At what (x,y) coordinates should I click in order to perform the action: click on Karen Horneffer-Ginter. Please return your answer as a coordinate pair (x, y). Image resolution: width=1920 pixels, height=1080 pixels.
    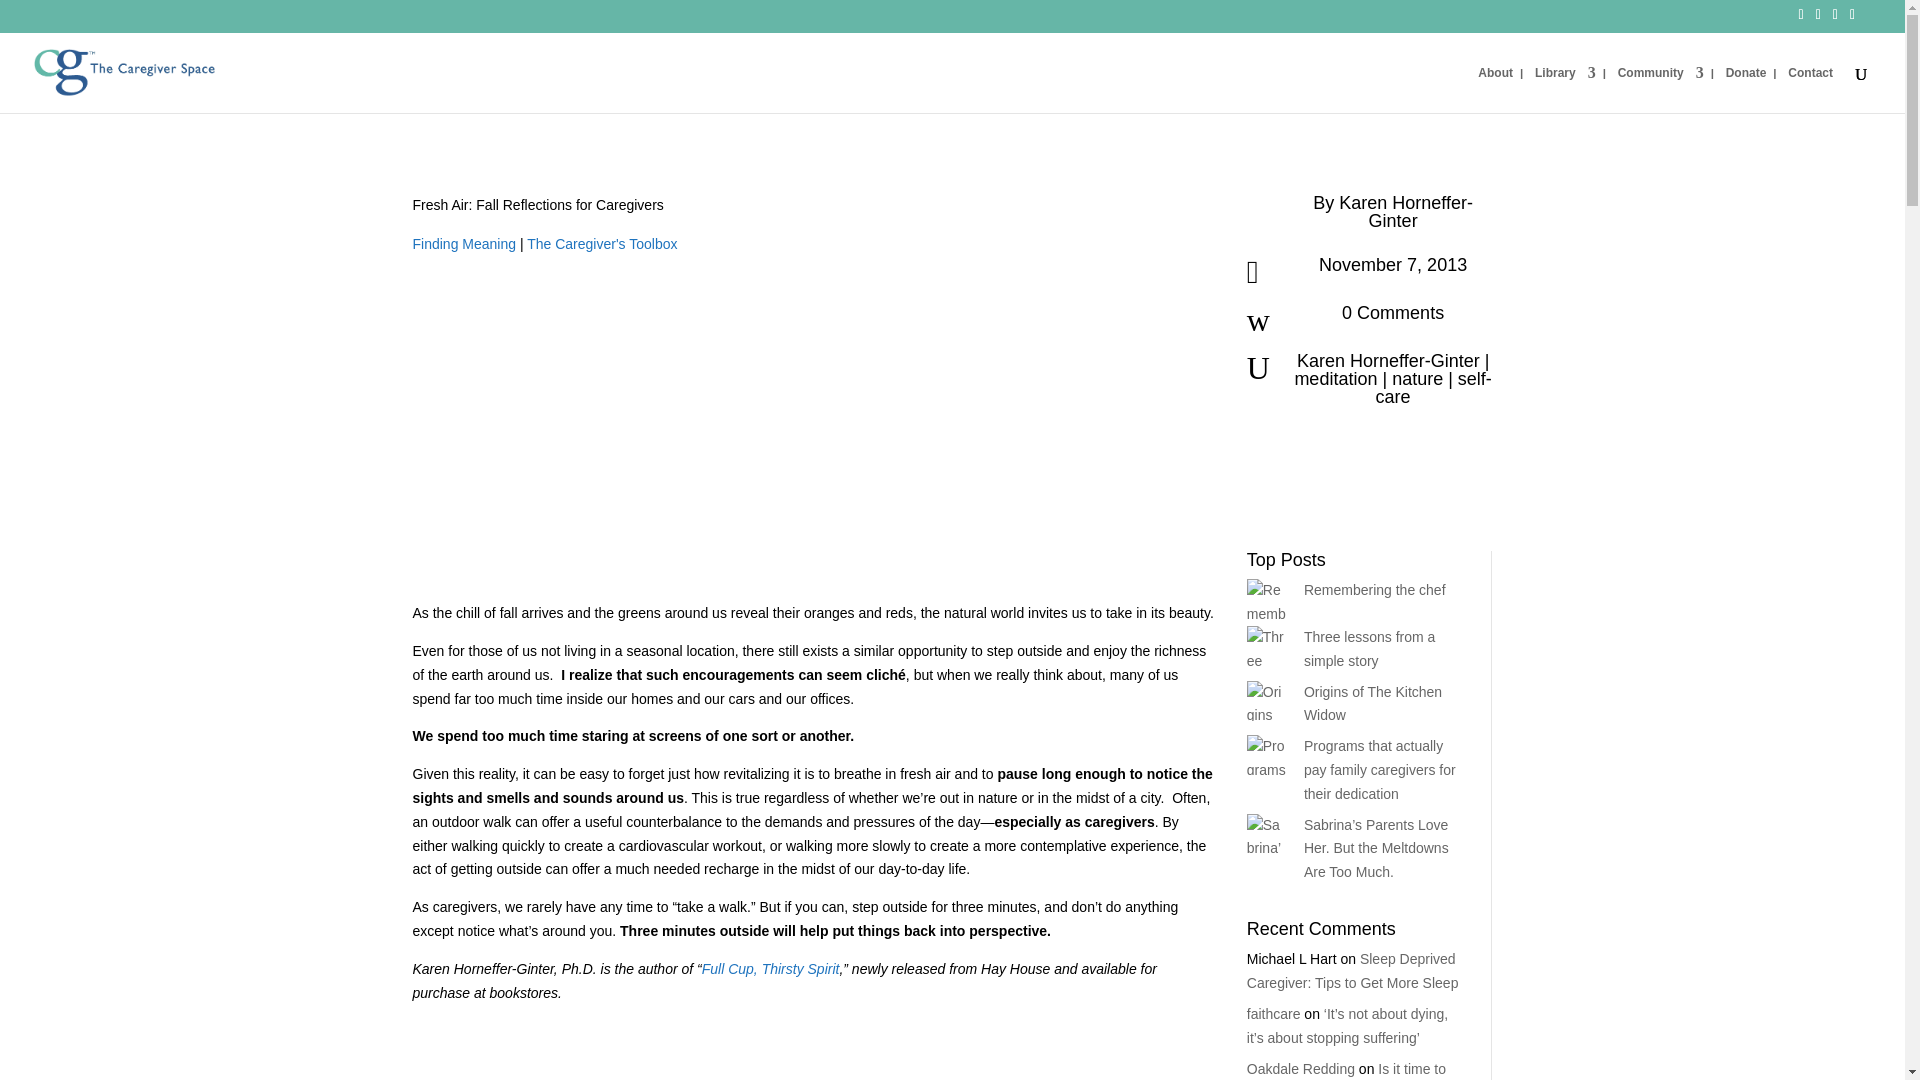
    Looking at the image, I should click on (1405, 211).